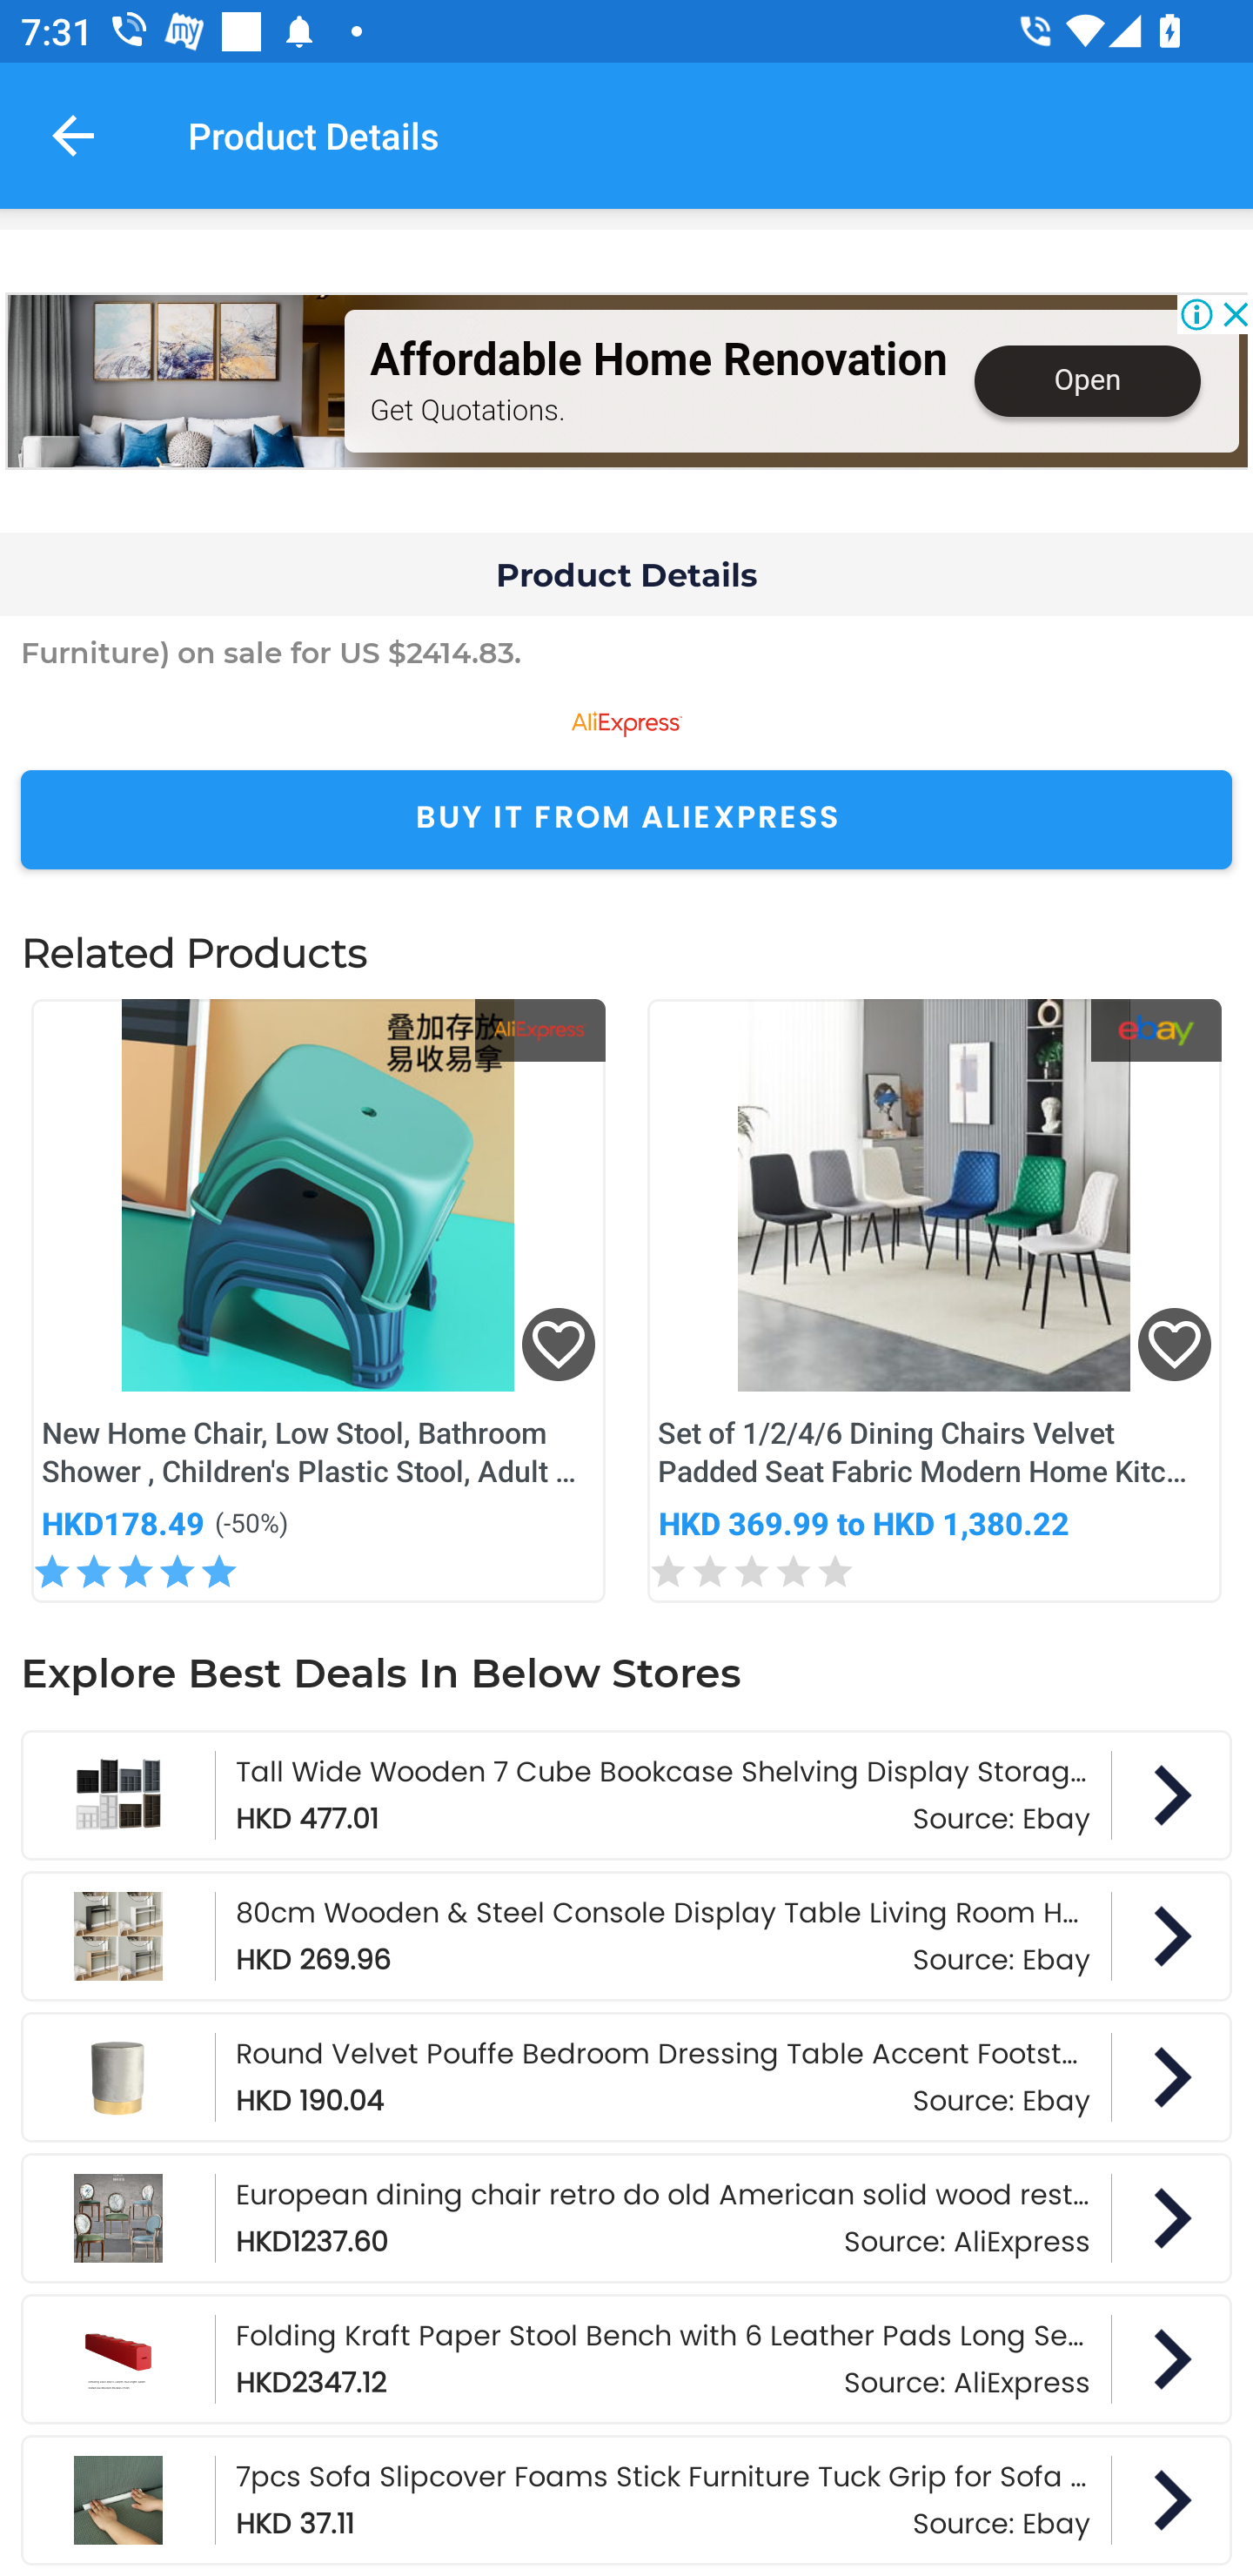 The height and width of the screenshot is (2576, 1253). Describe the element at coordinates (176, 381) in the screenshot. I see `free-quote` at that location.